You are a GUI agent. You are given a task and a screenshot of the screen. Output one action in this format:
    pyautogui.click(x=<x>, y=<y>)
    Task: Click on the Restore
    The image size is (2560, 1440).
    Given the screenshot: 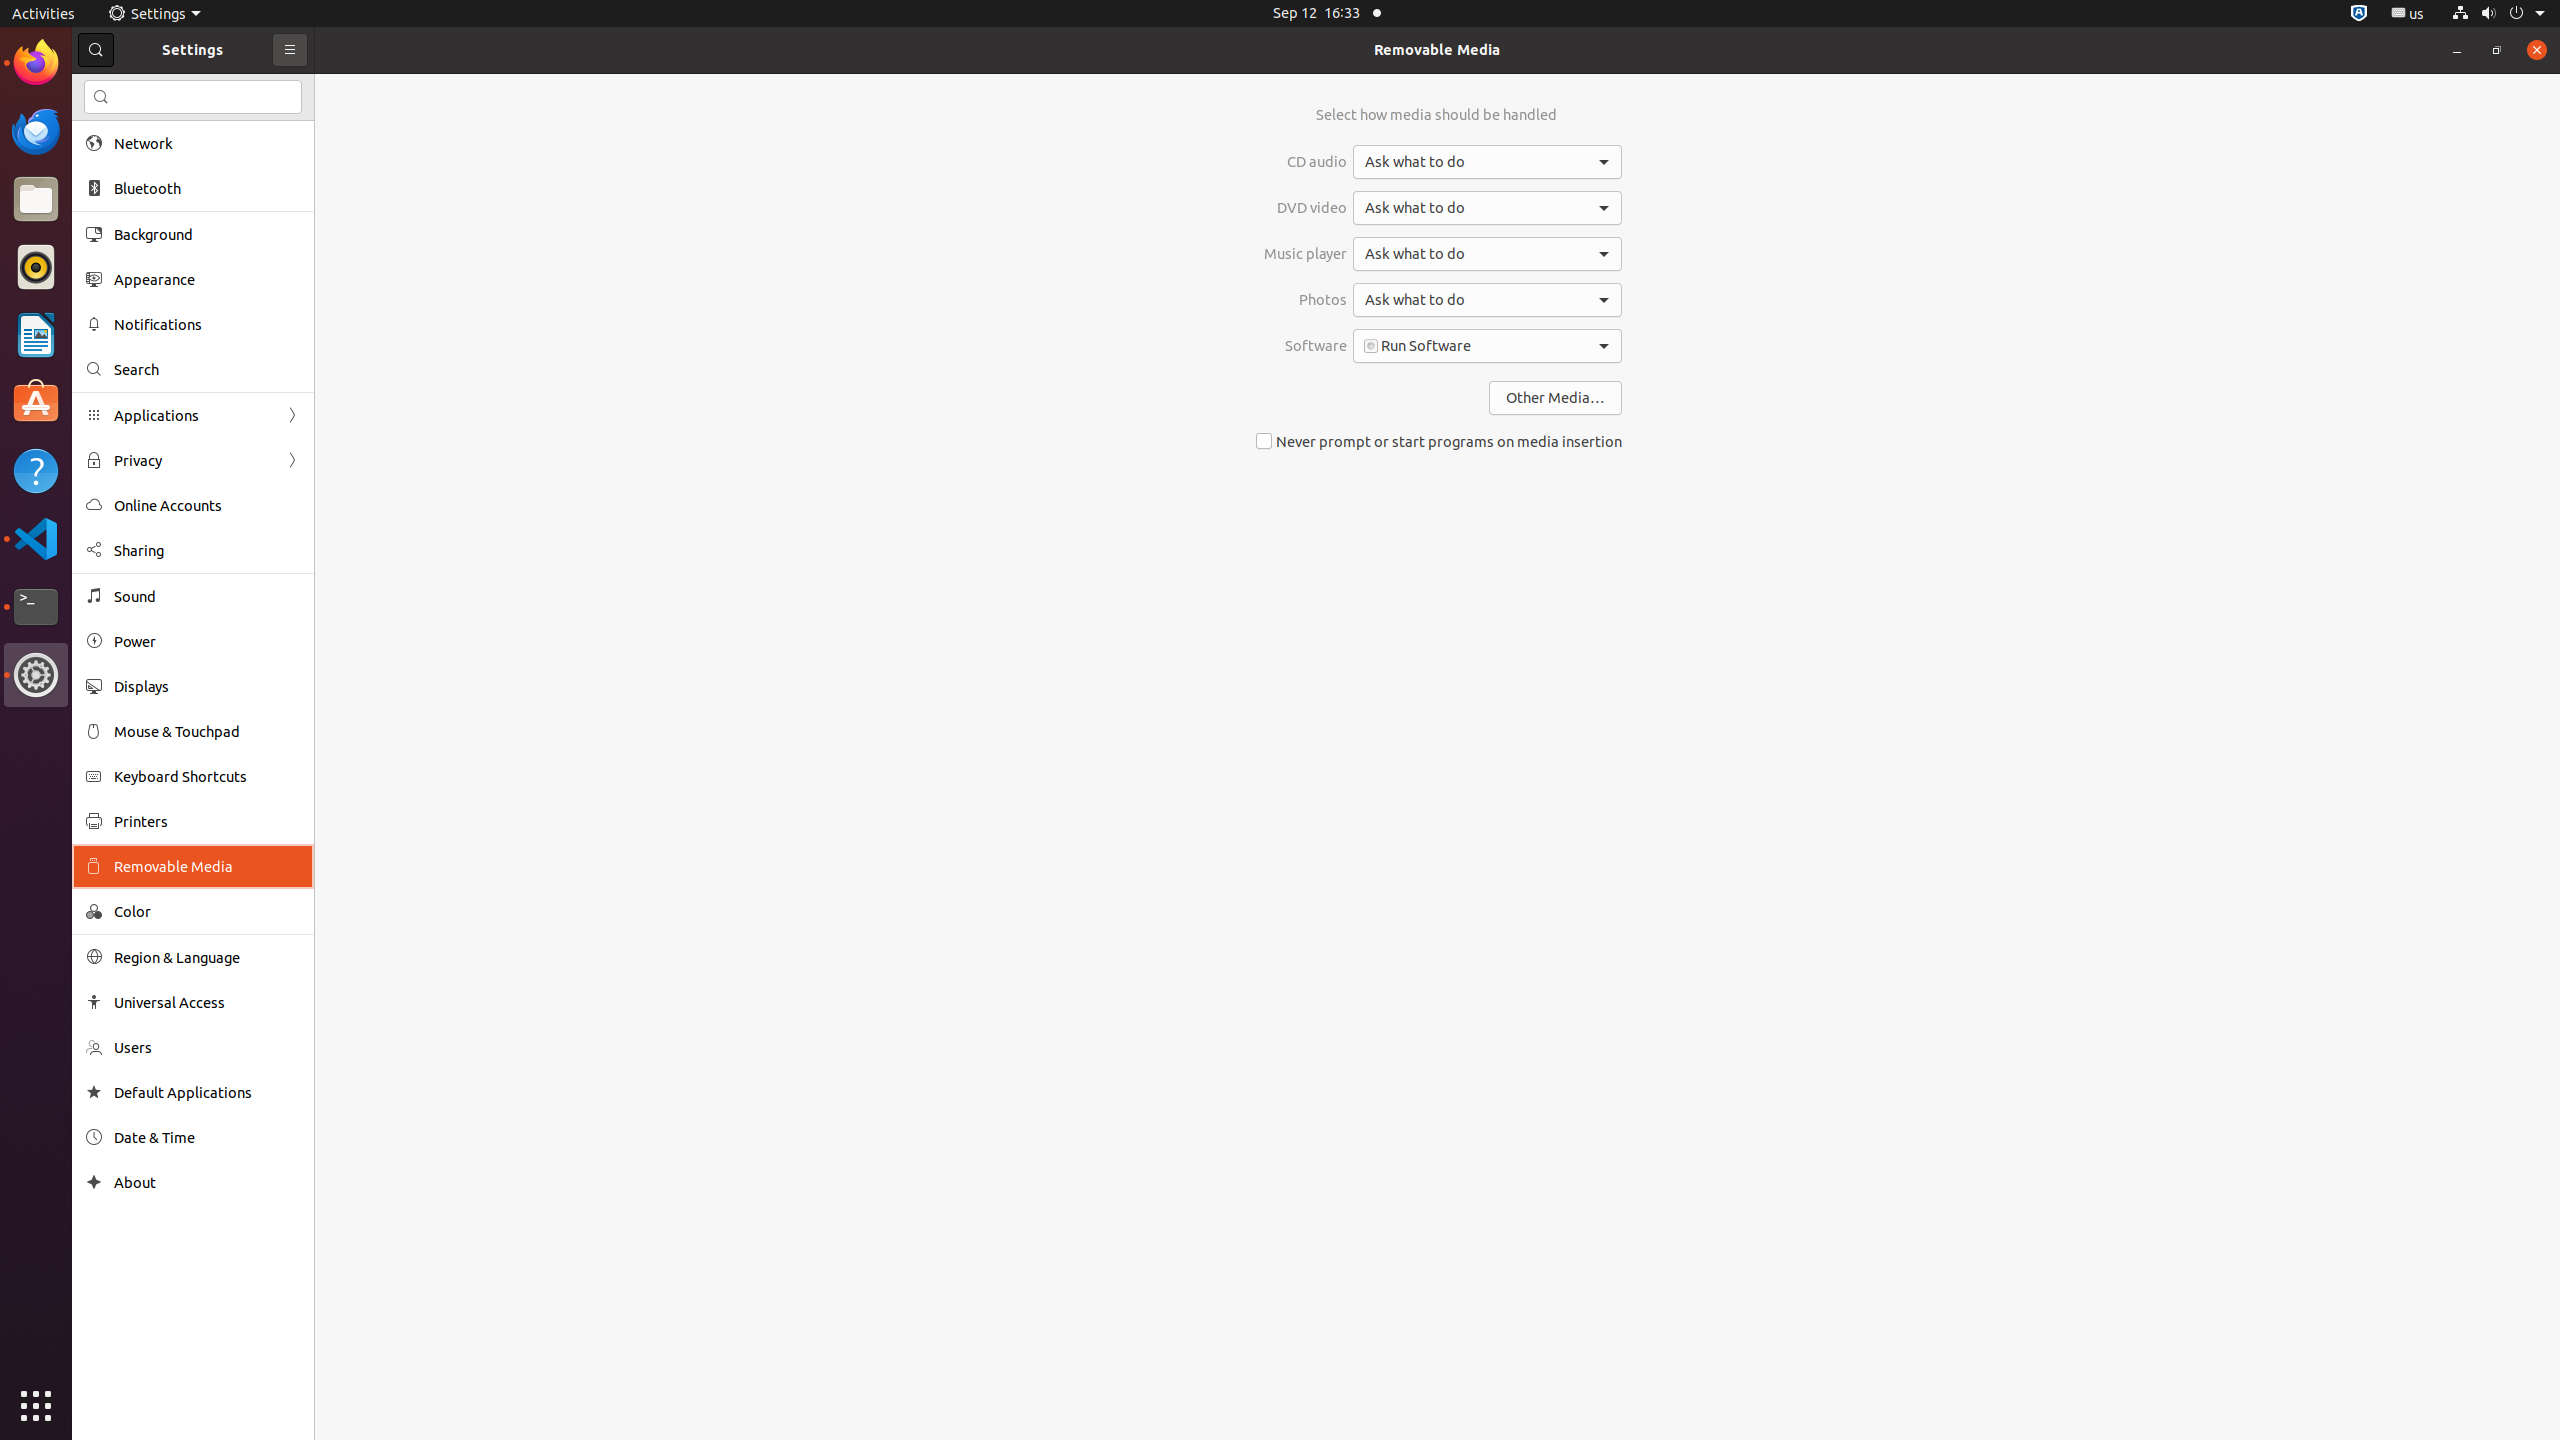 What is the action you would take?
    pyautogui.click(x=2497, y=50)
    